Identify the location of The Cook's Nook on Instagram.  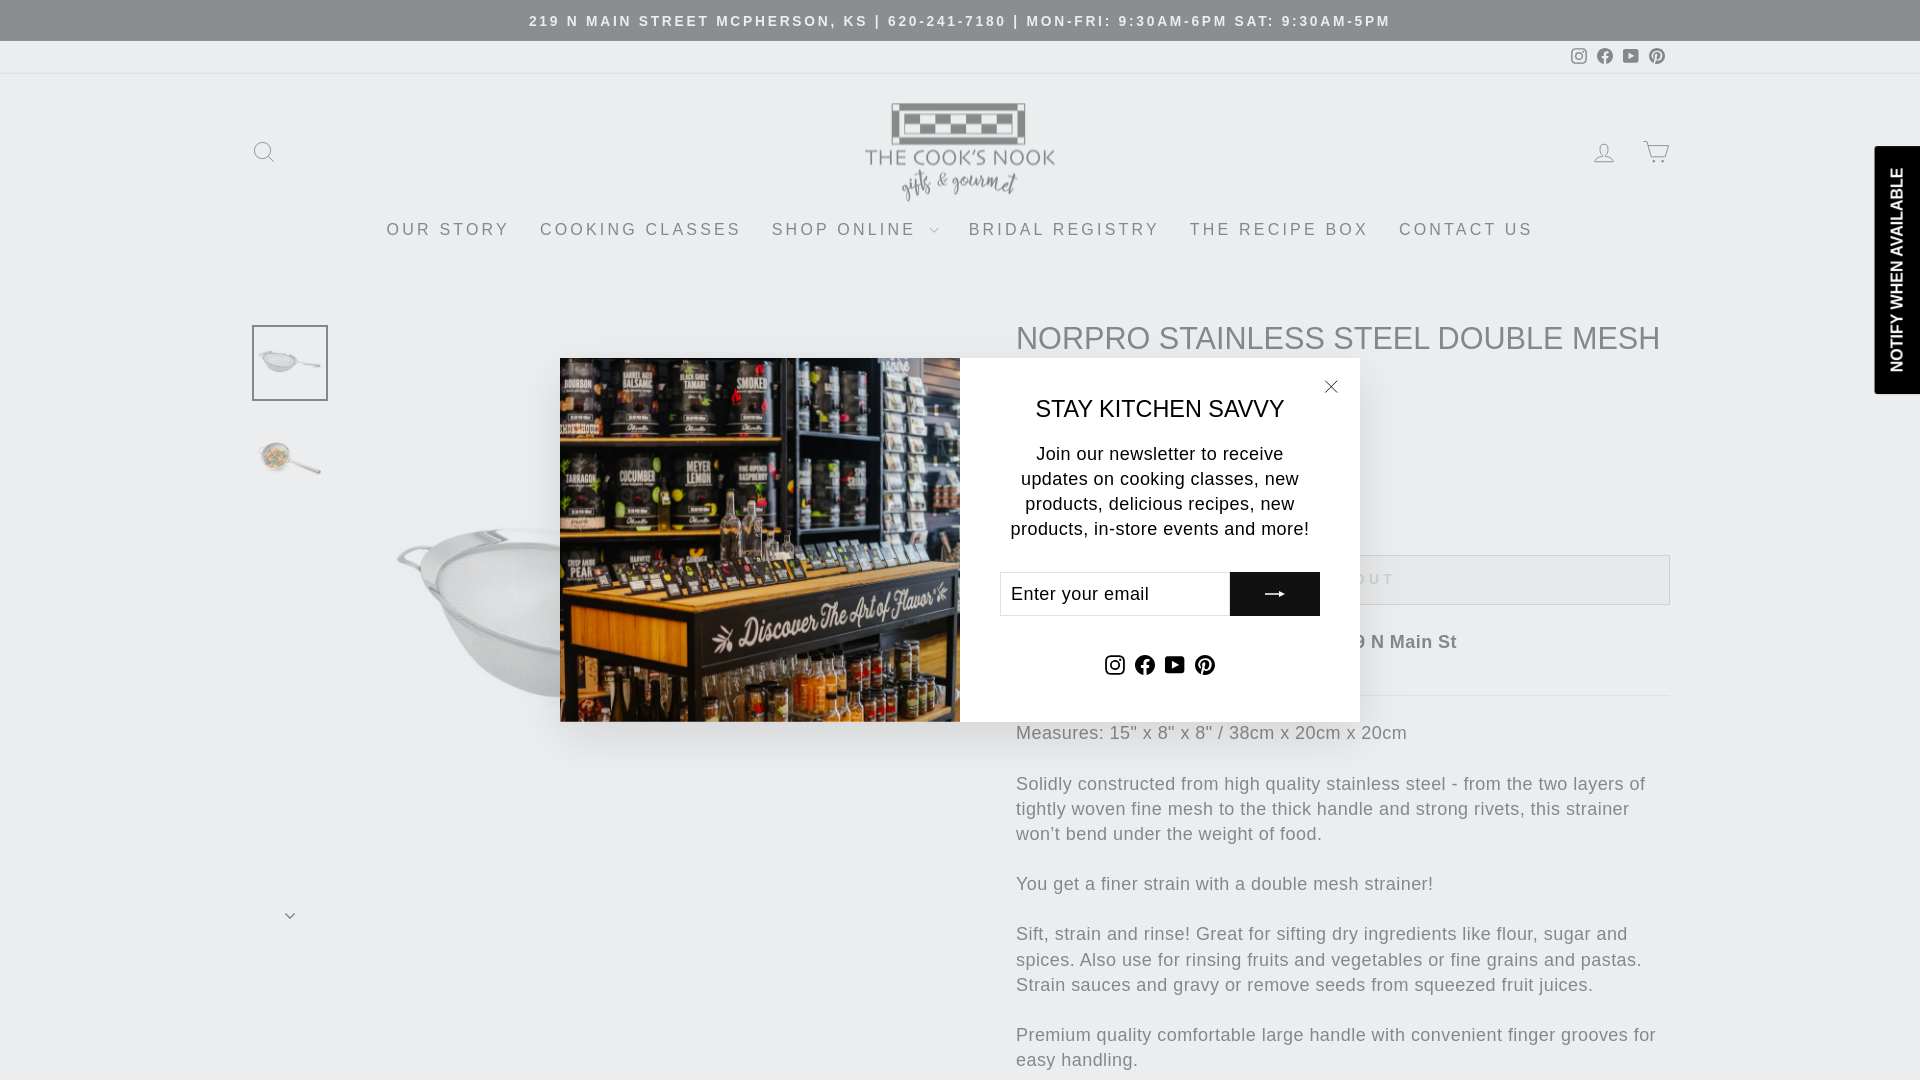
(1578, 56).